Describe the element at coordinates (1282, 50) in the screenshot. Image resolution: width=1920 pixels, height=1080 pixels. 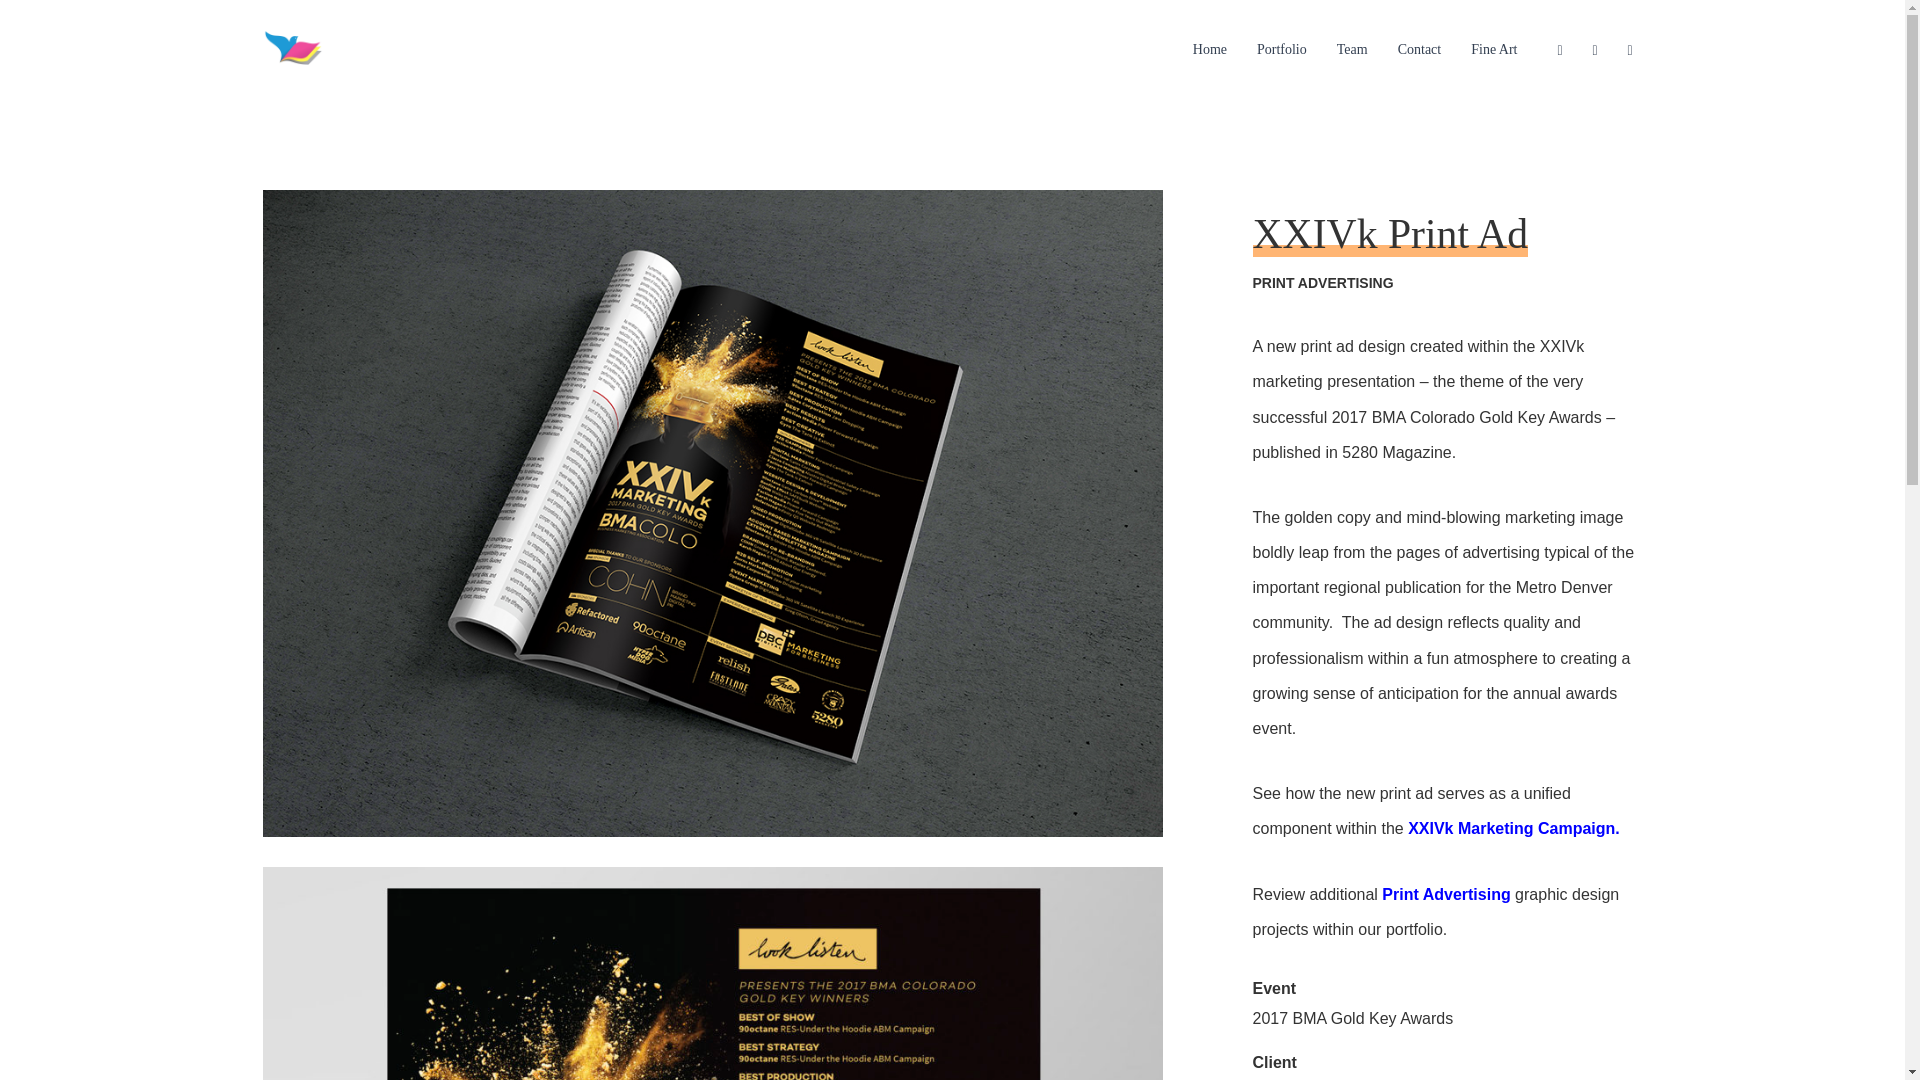
I see `Portfolio` at that location.